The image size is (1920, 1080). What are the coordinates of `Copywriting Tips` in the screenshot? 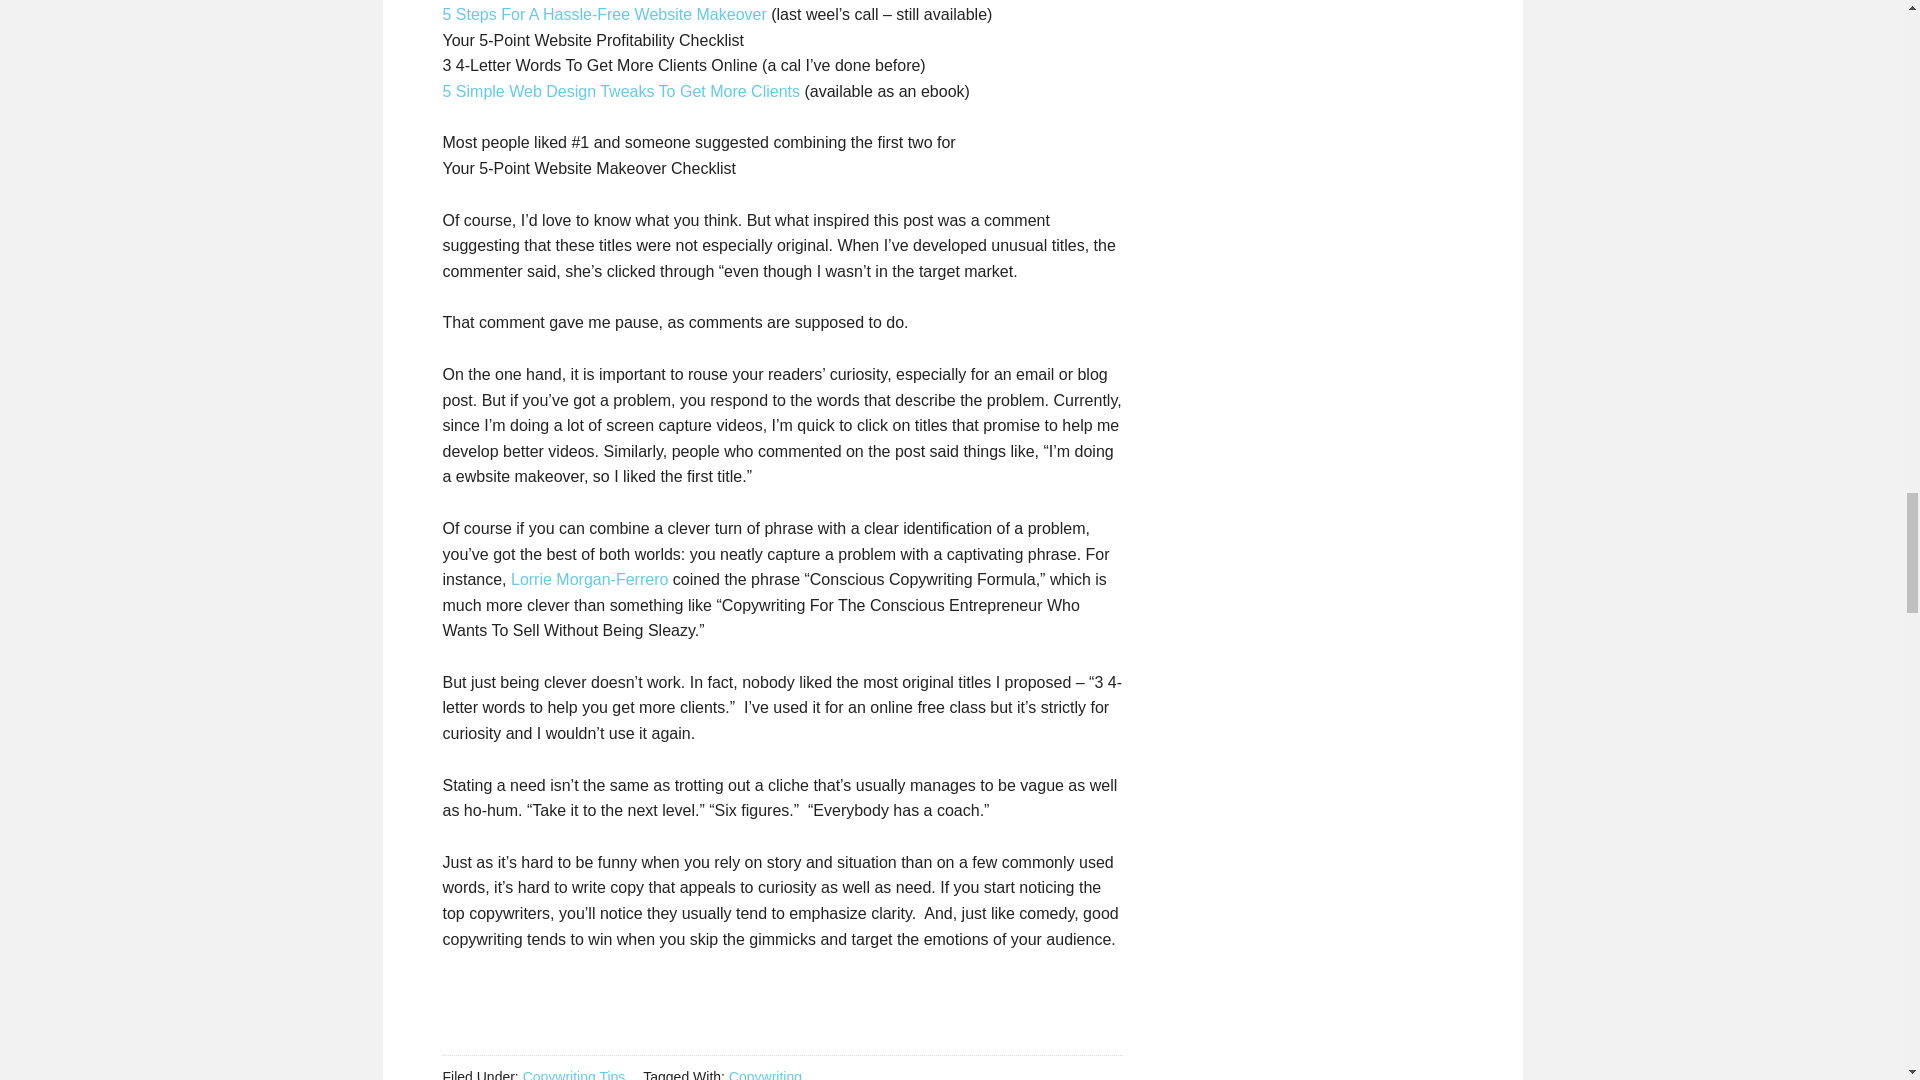 It's located at (574, 1074).